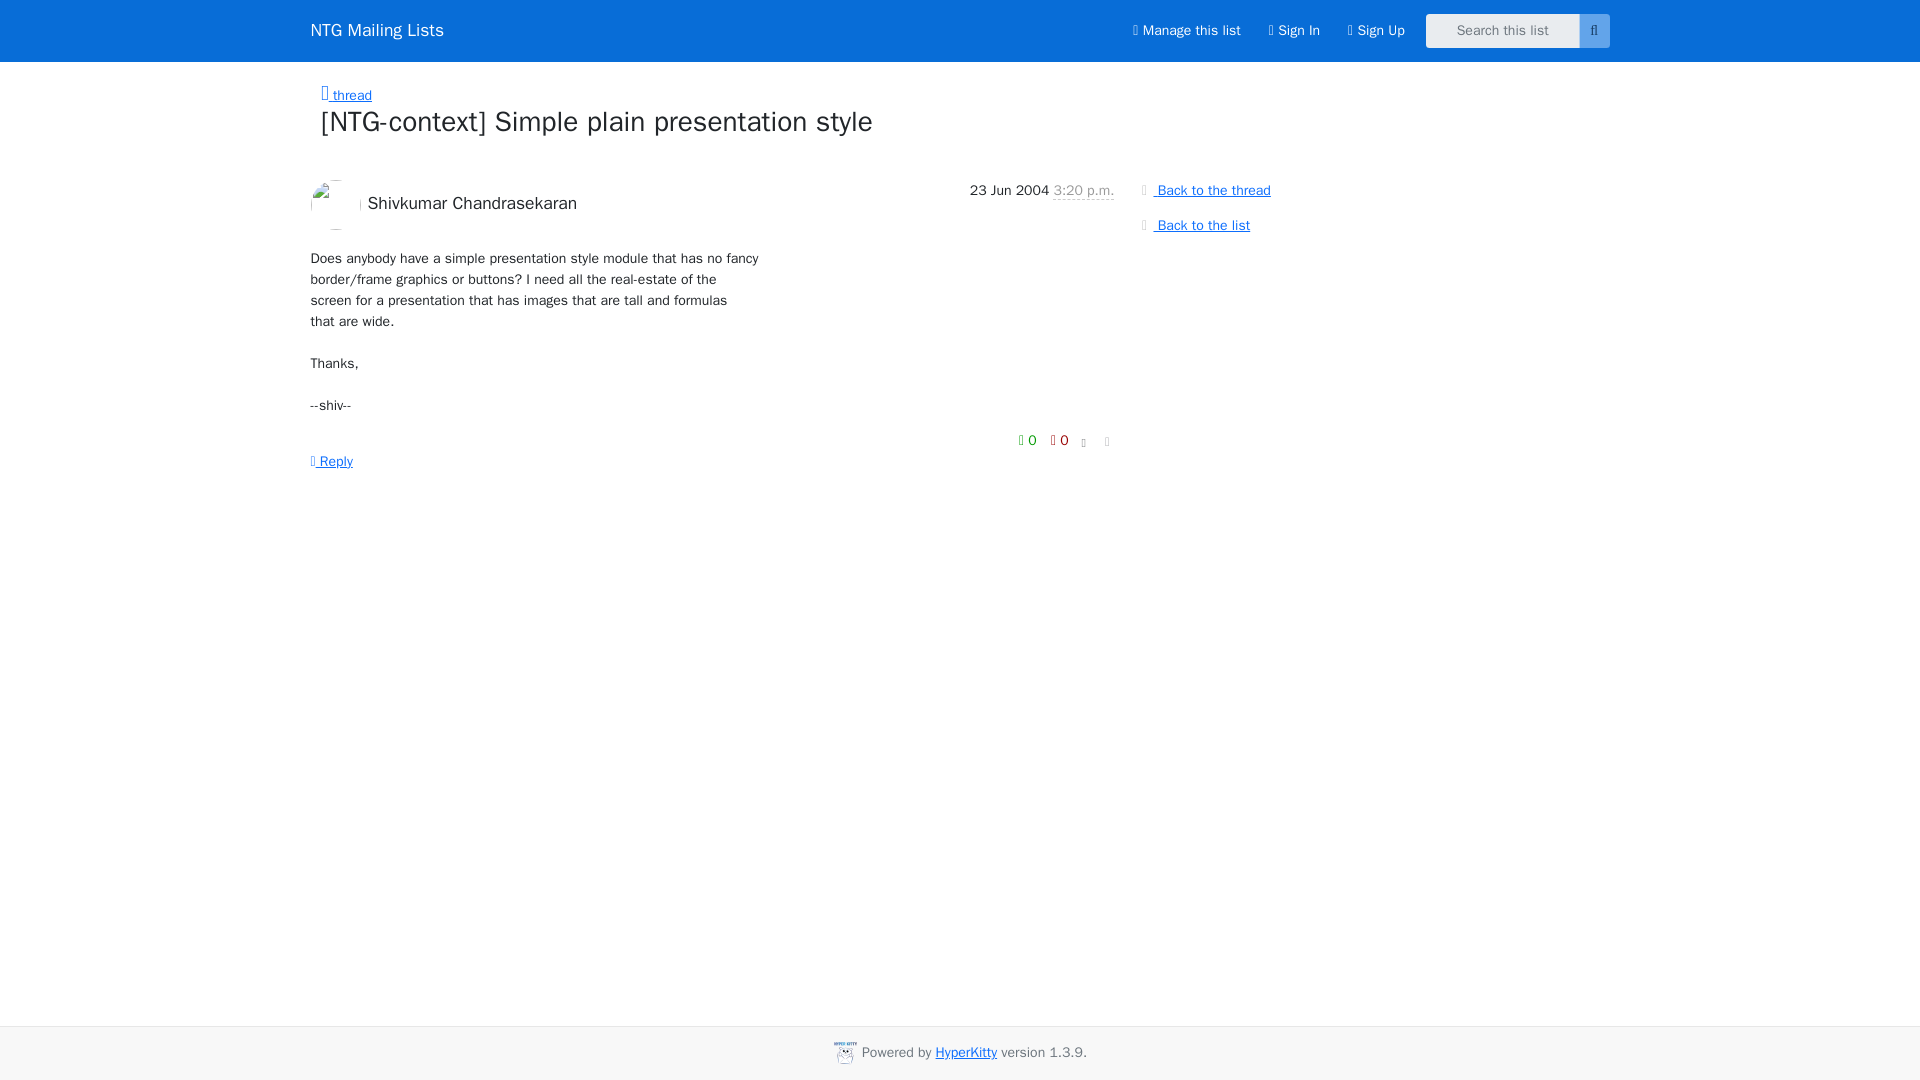 Image resolution: width=1920 pixels, height=1080 pixels. I want to click on thread, so click(346, 95).